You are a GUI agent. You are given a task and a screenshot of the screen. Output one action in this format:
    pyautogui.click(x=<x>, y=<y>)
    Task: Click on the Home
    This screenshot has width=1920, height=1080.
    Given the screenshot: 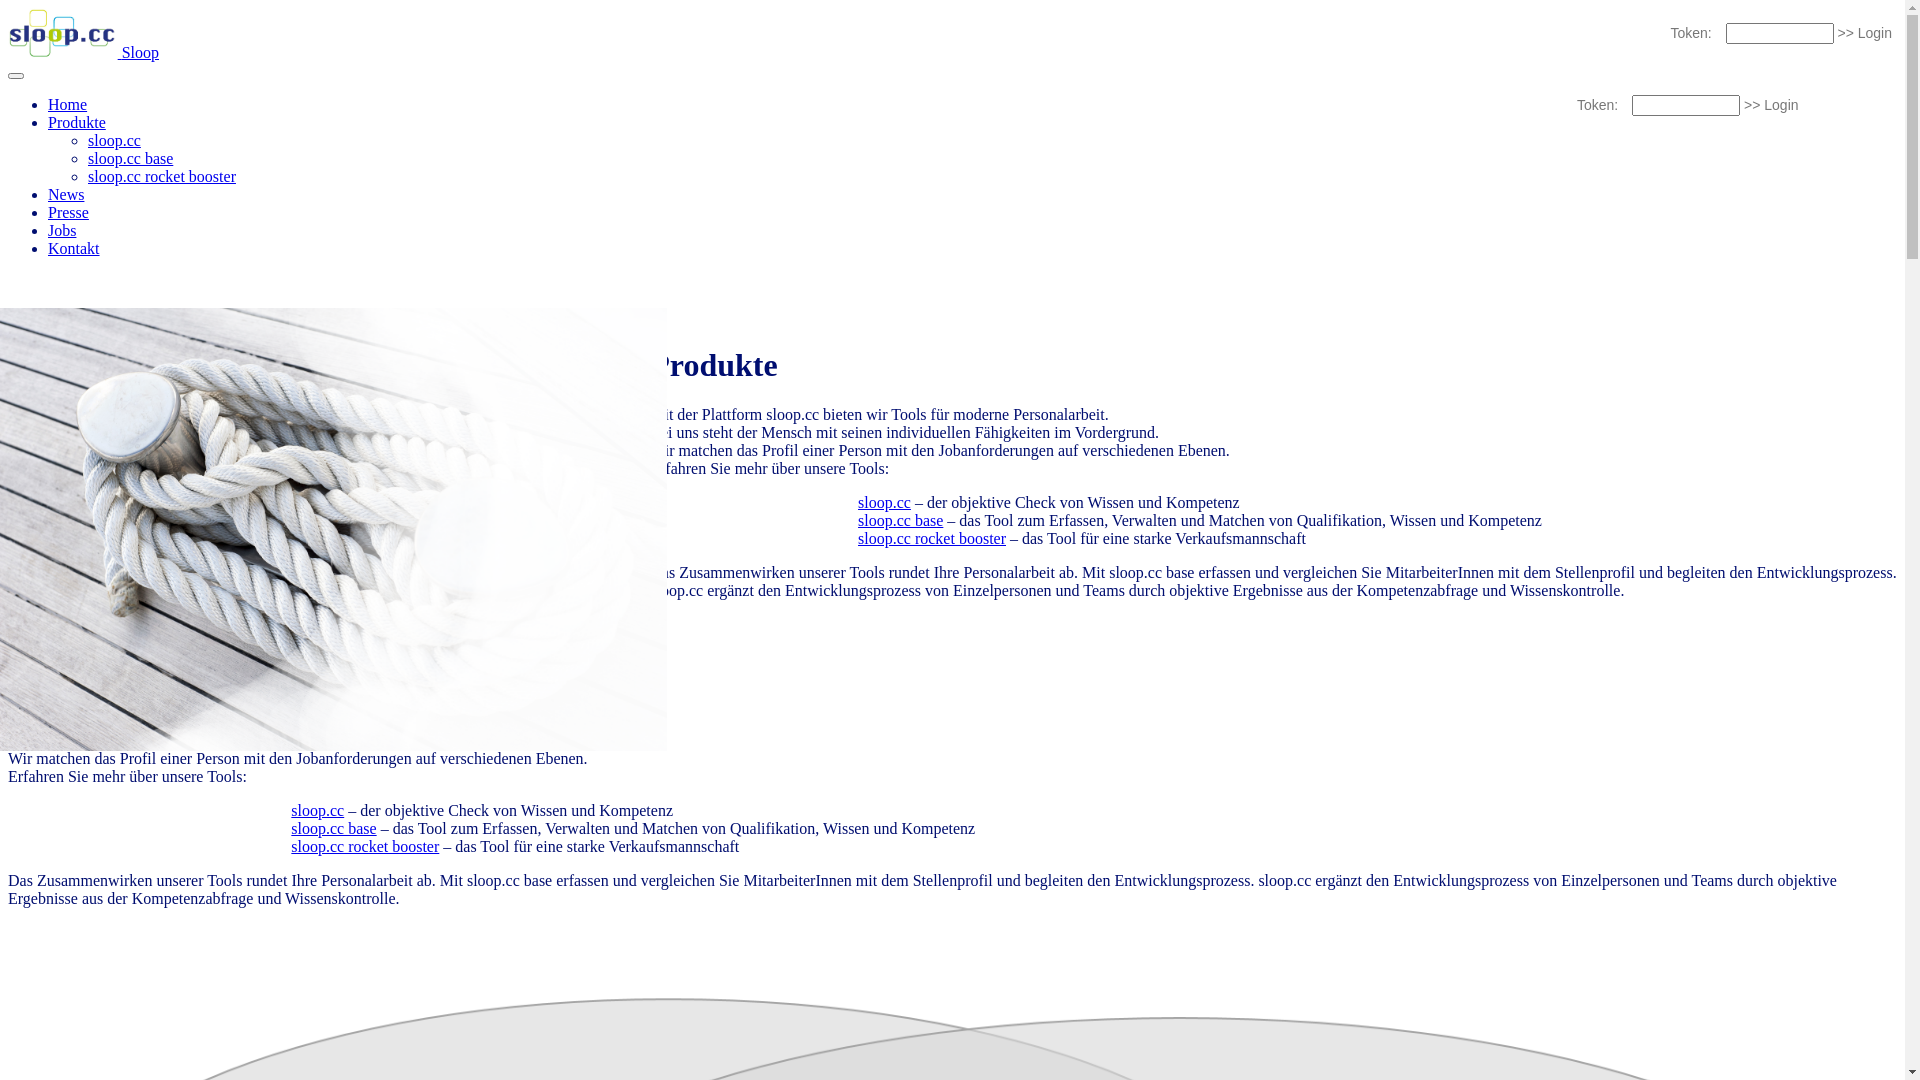 What is the action you would take?
    pyautogui.click(x=68, y=104)
    